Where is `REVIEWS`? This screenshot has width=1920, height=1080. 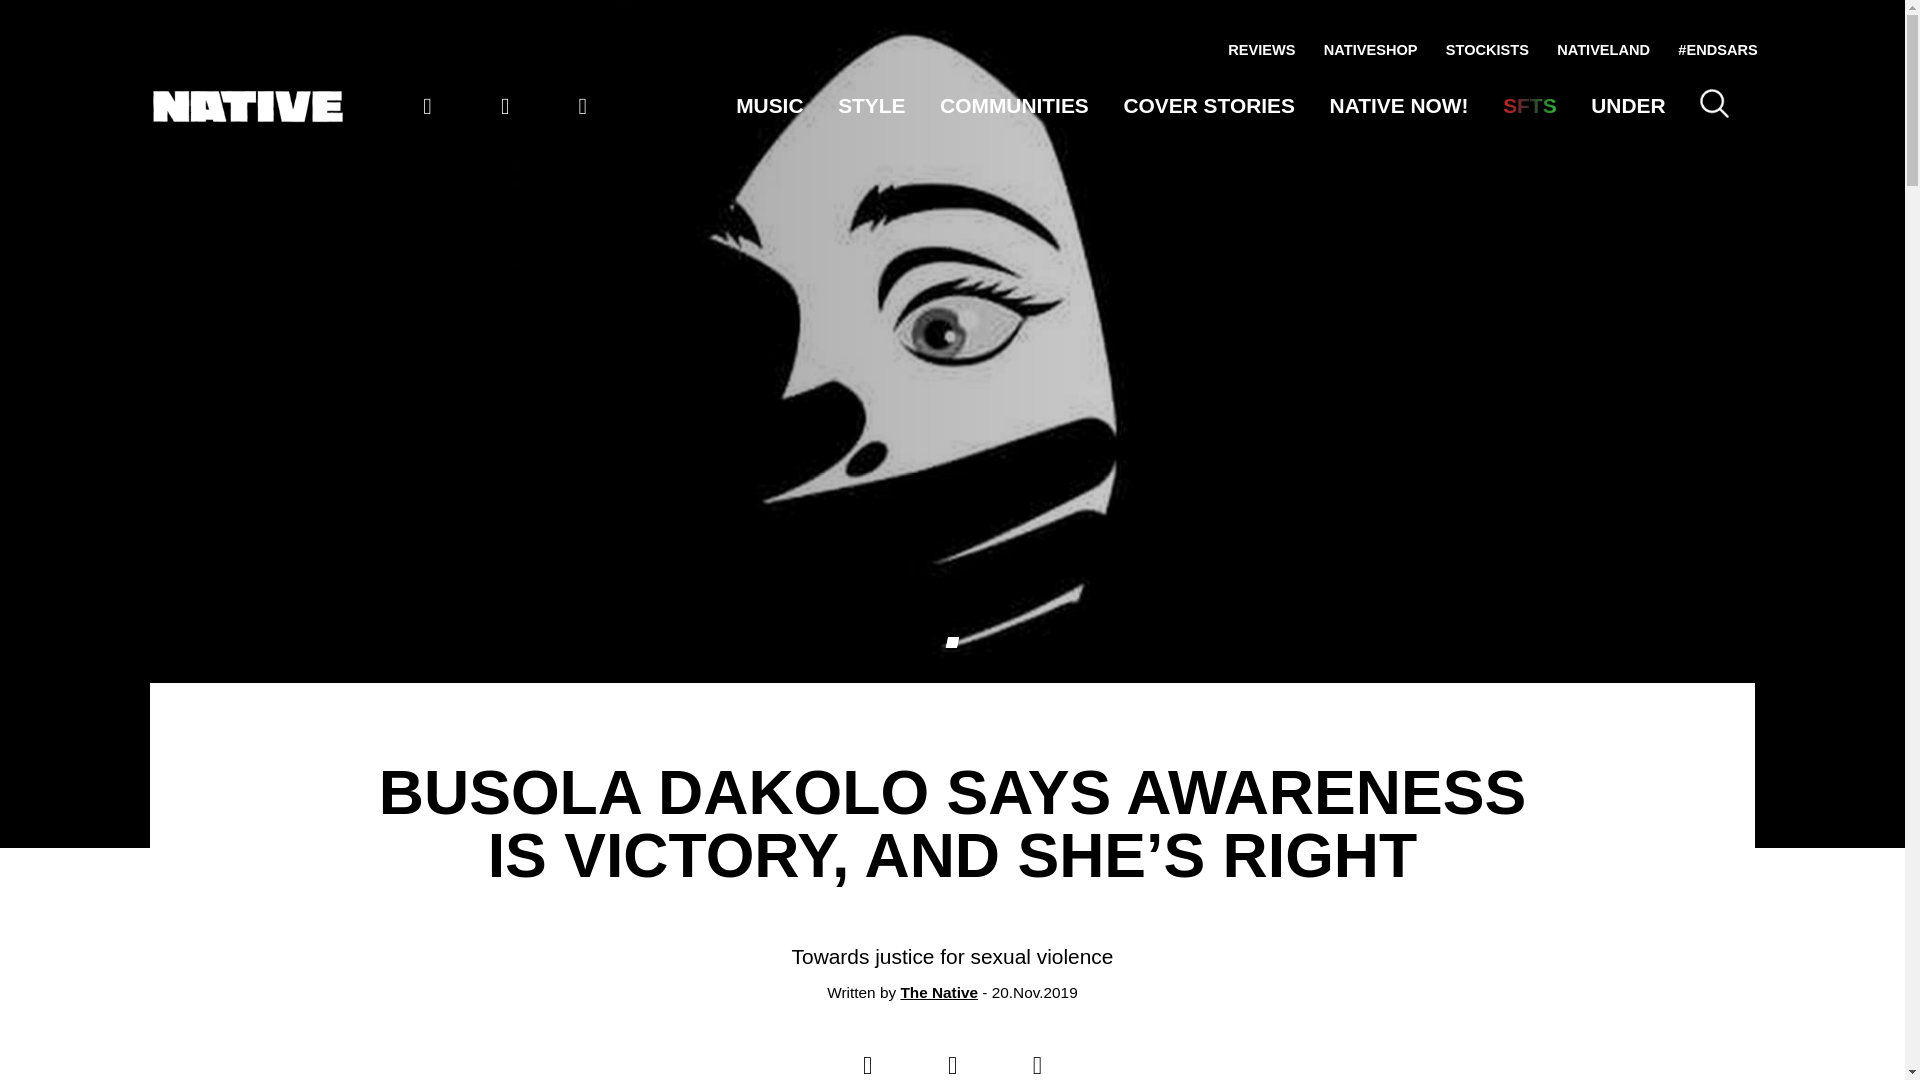
REVIEWS is located at coordinates (1261, 50).